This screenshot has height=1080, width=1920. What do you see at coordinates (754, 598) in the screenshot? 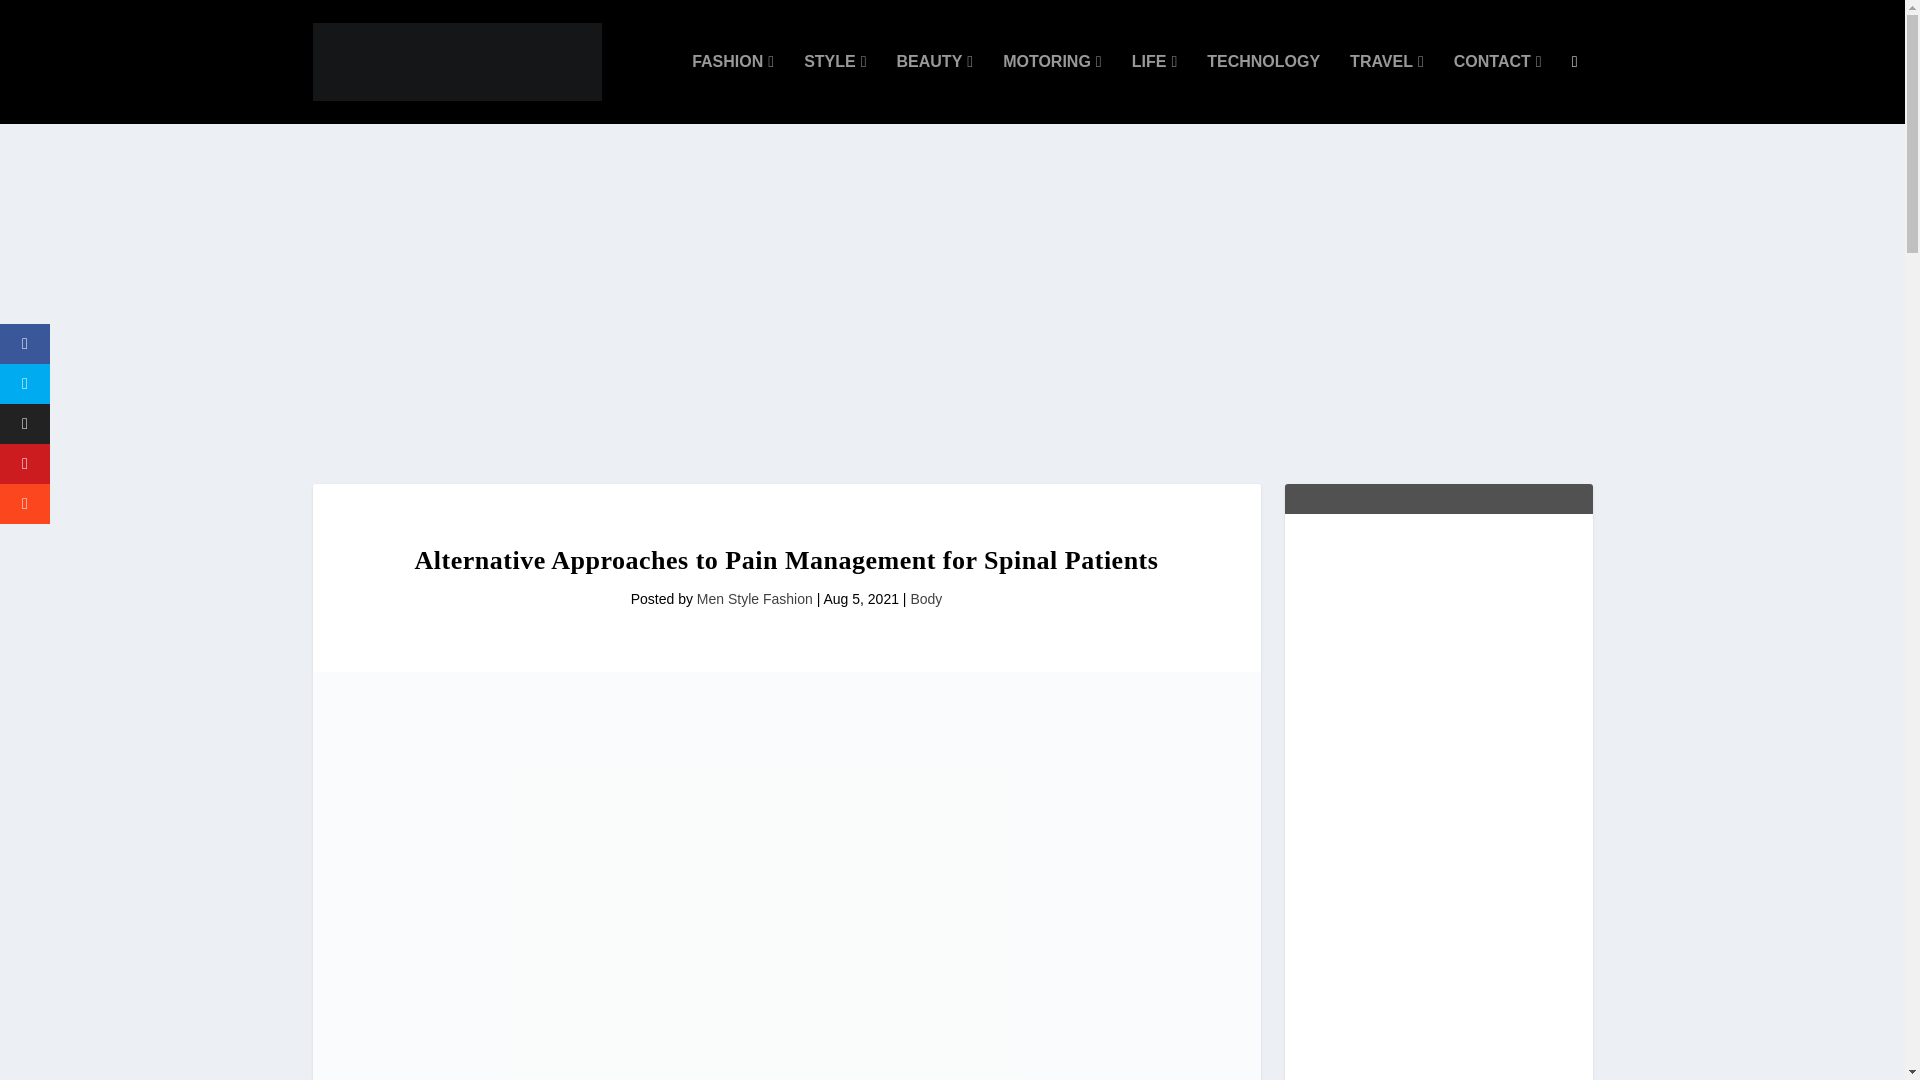
I see `Posts by Men Style Fashion` at bounding box center [754, 598].